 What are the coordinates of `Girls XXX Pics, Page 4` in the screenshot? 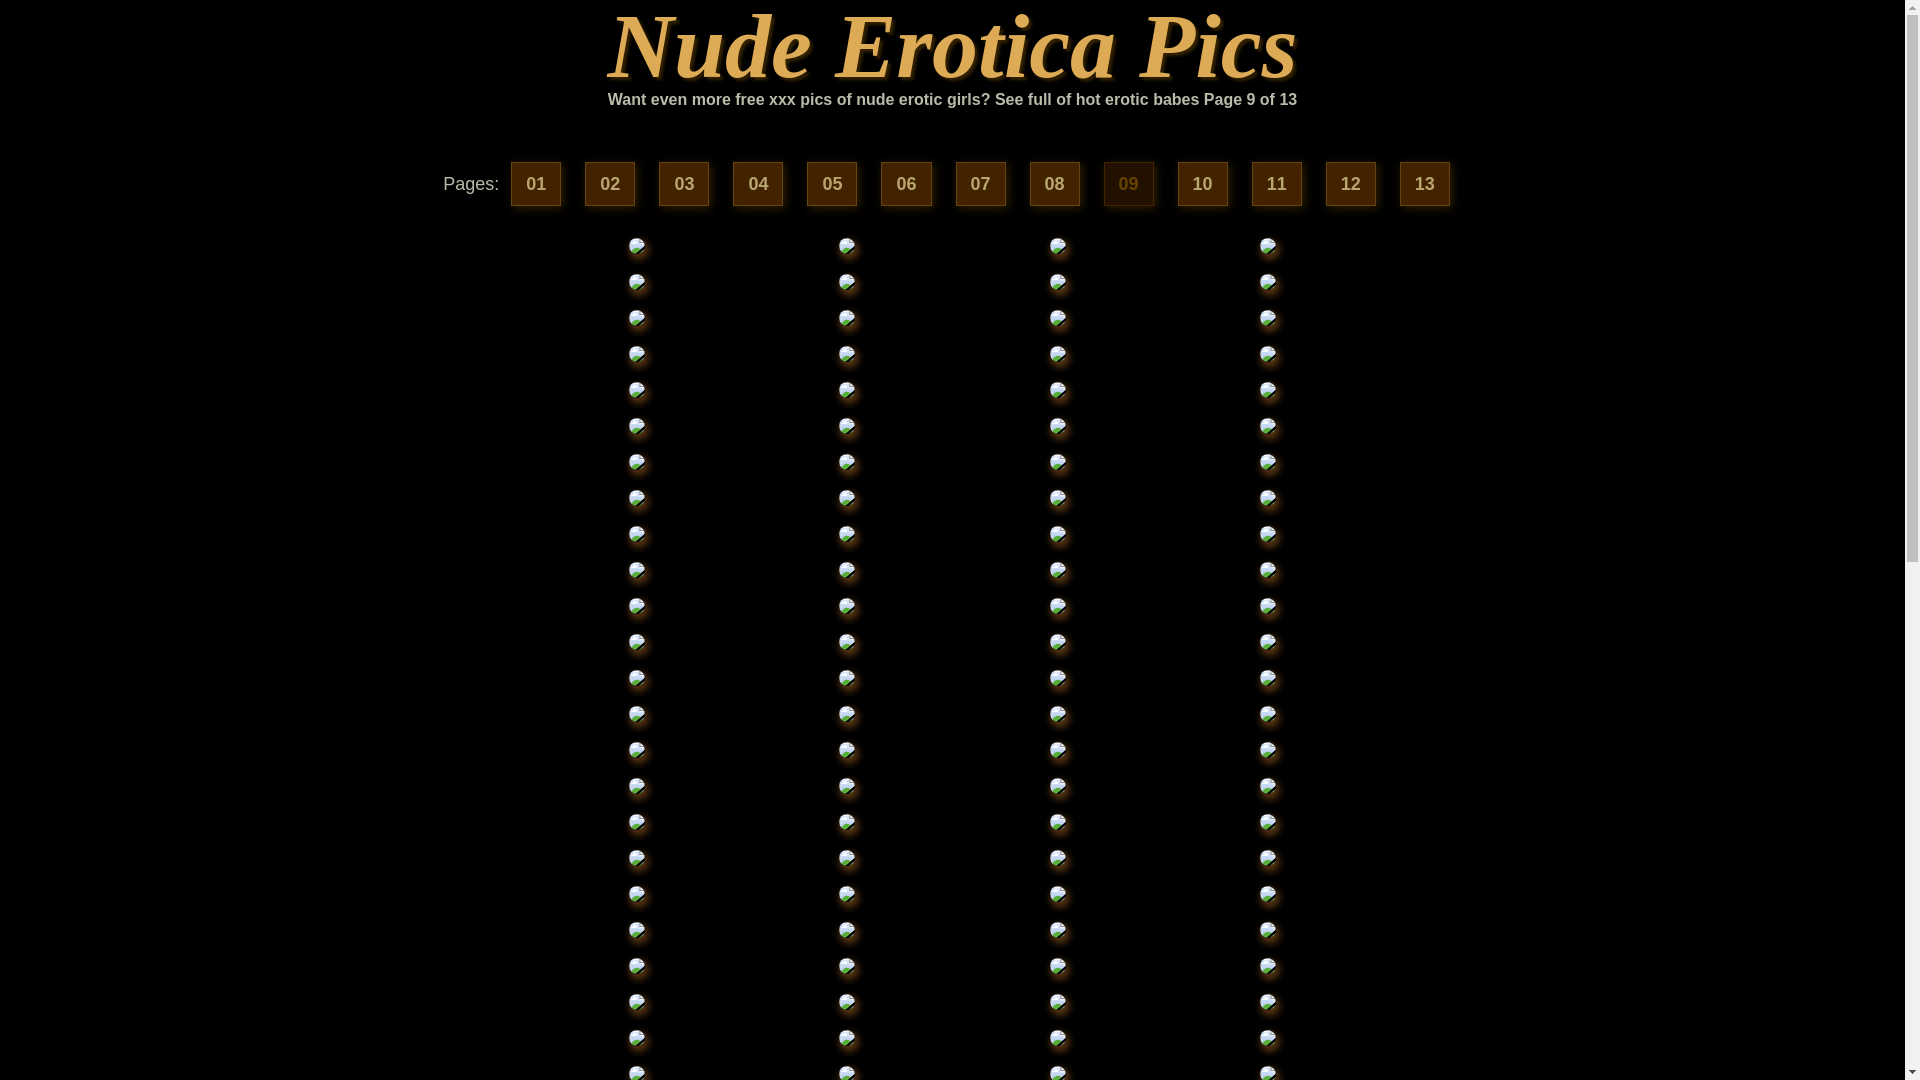 It's located at (758, 184).